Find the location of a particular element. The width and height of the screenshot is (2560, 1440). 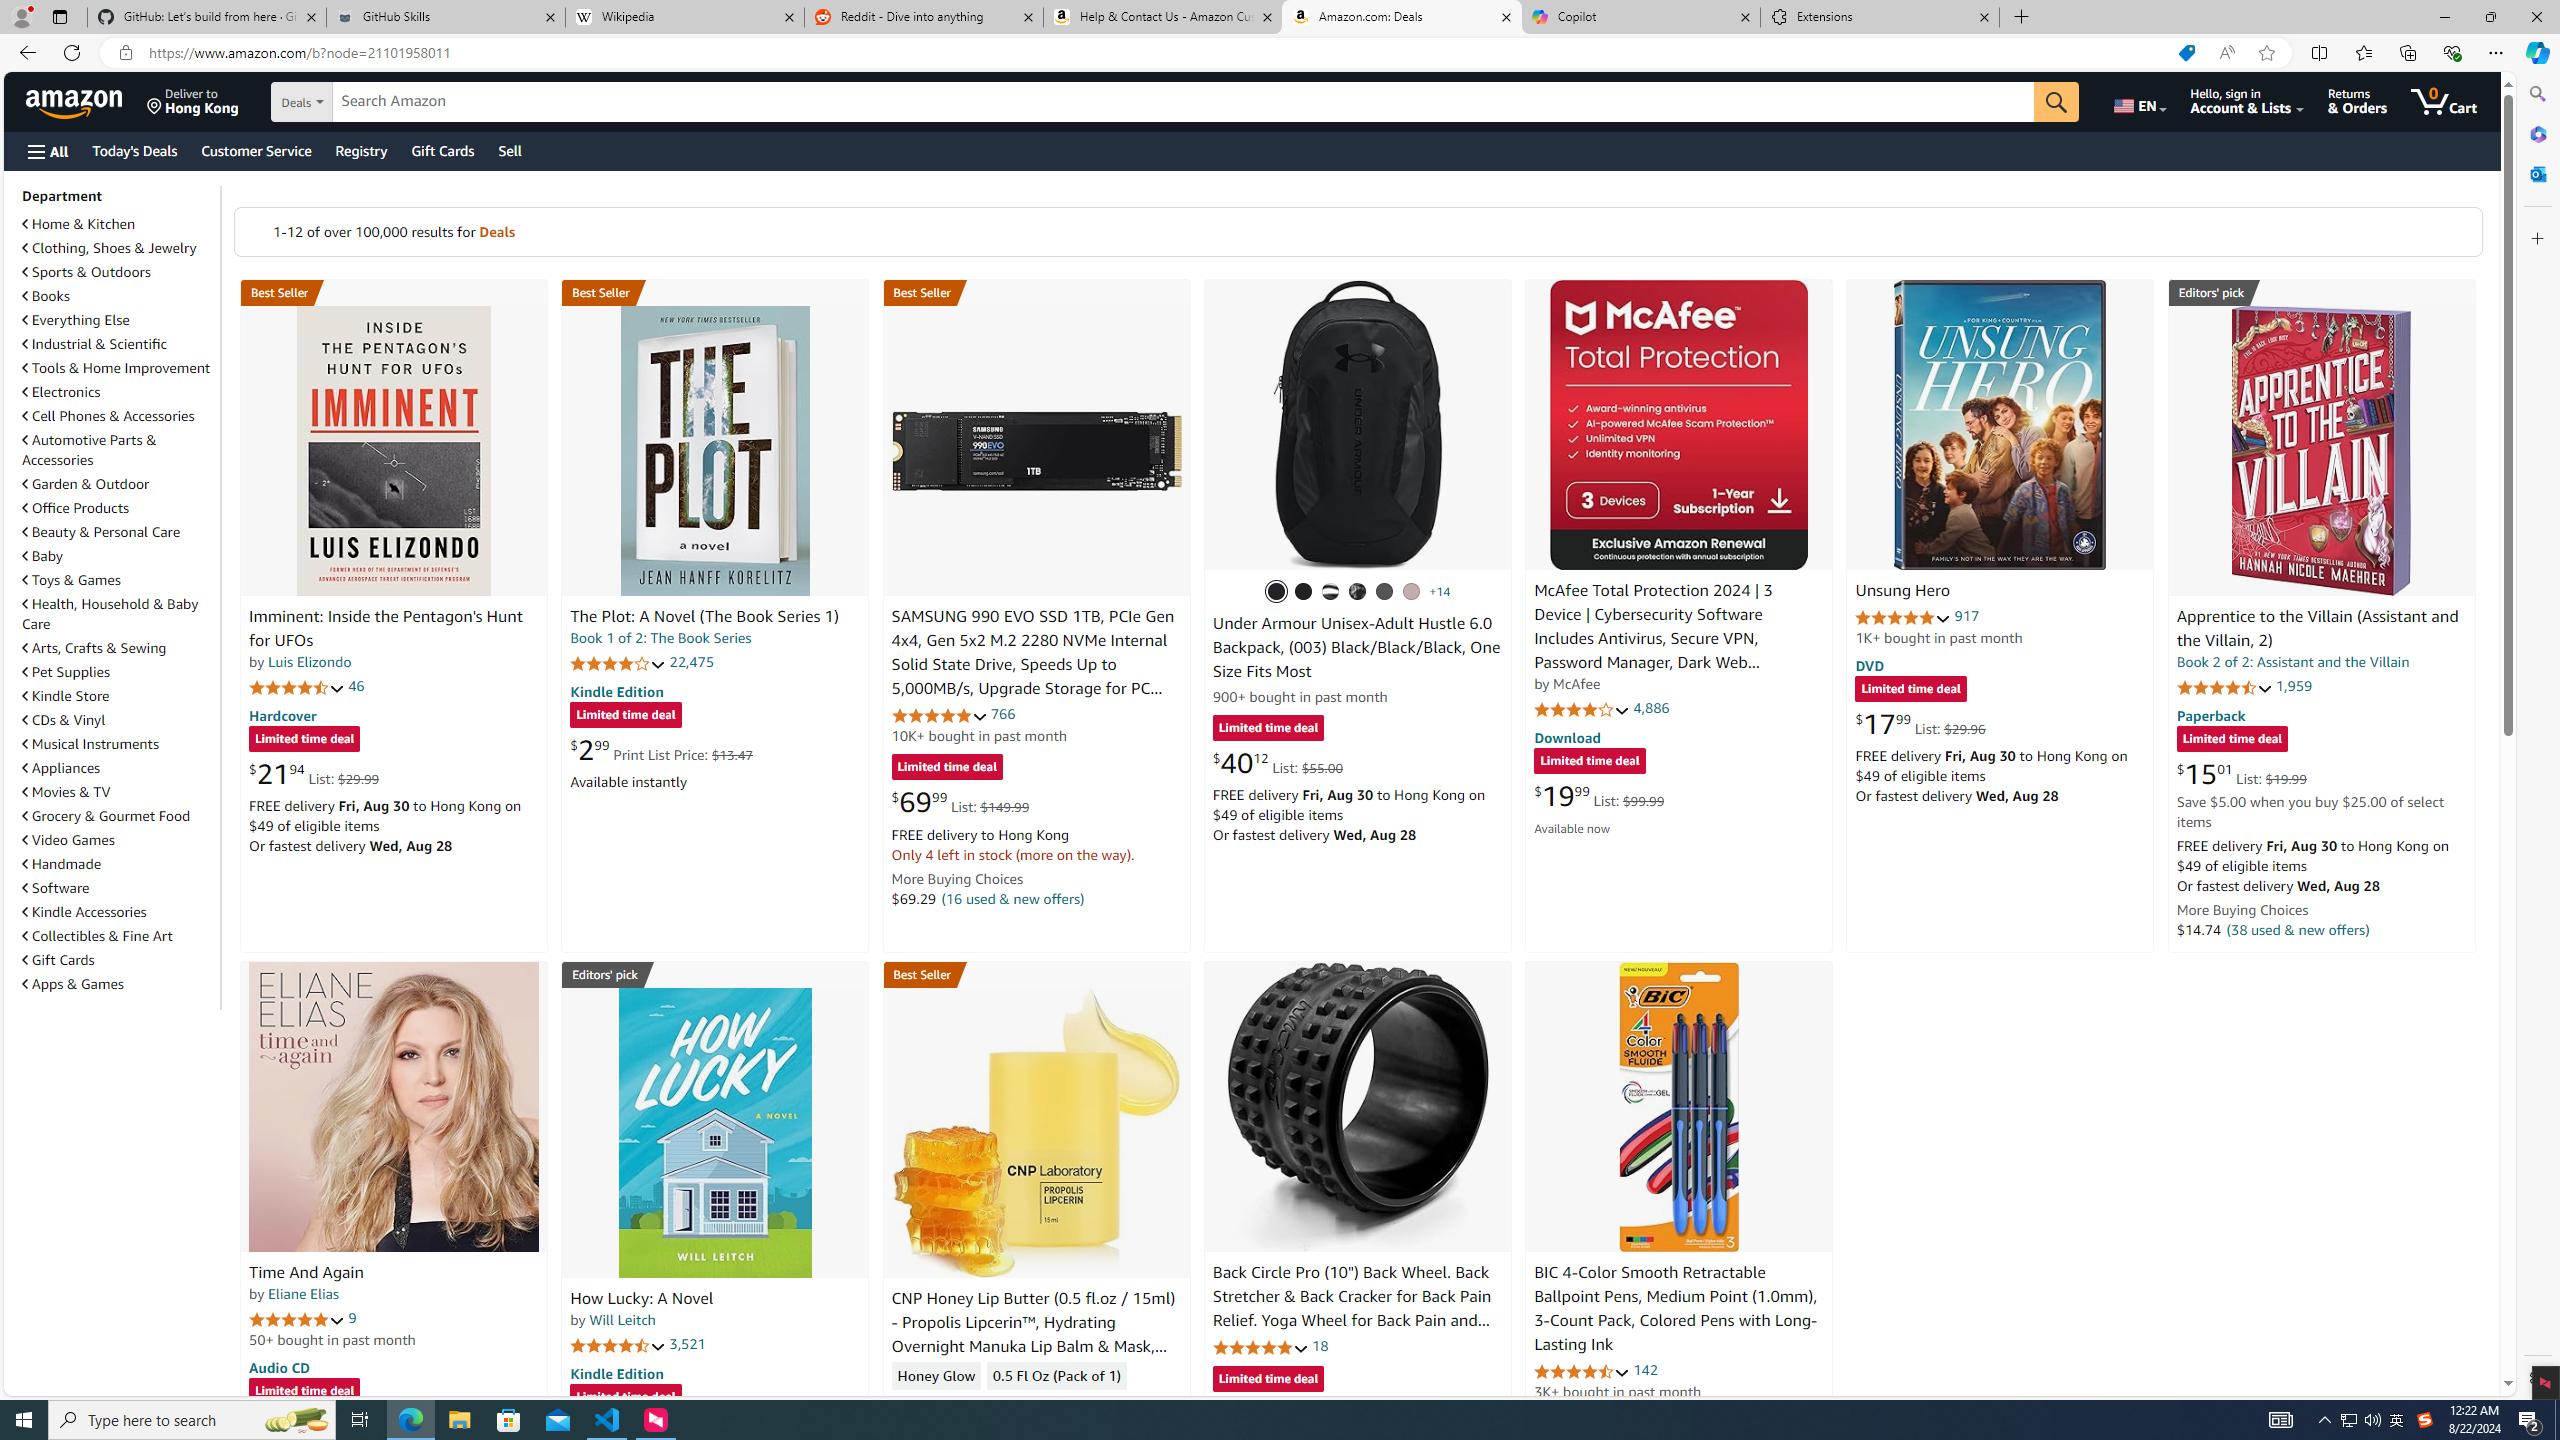

$40.12 List: $55.00 is located at coordinates (1277, 762).